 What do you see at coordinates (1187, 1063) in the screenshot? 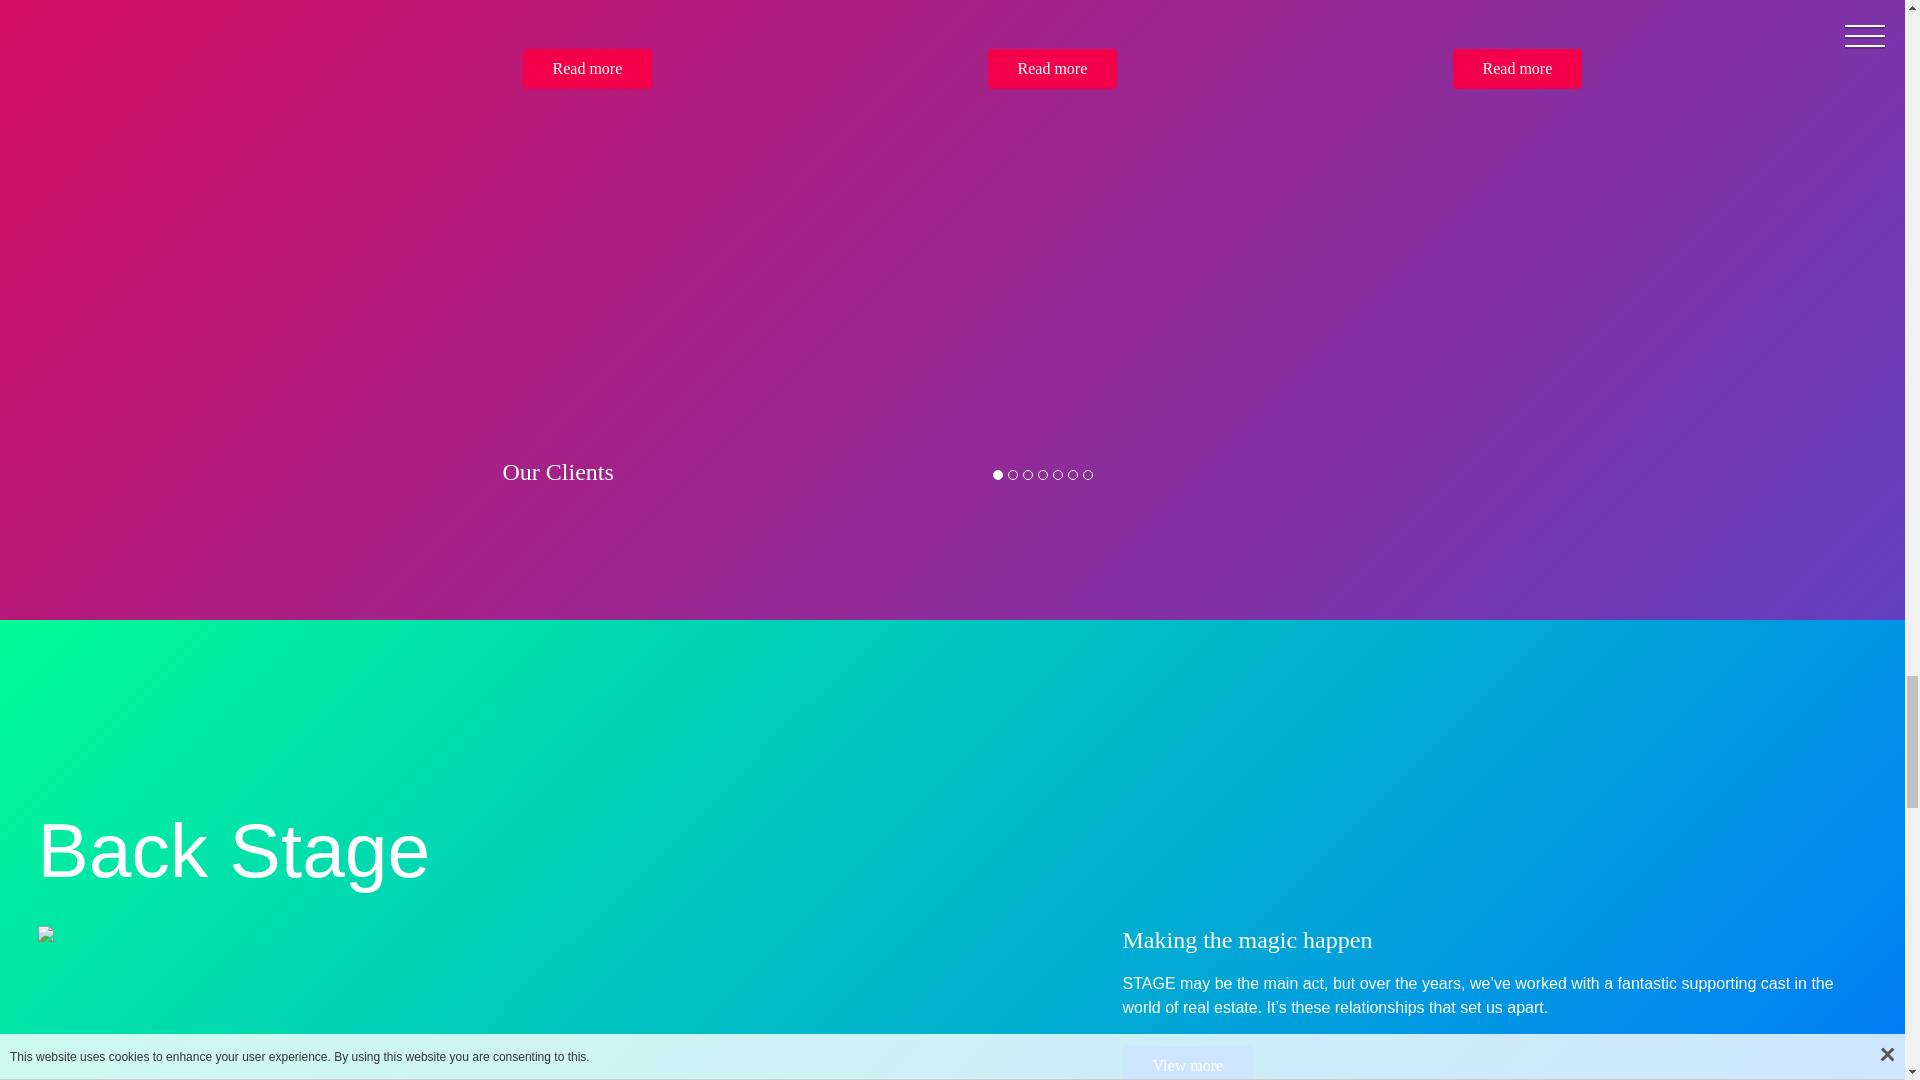
I see `View more` at bounding box center [1187, 1063].